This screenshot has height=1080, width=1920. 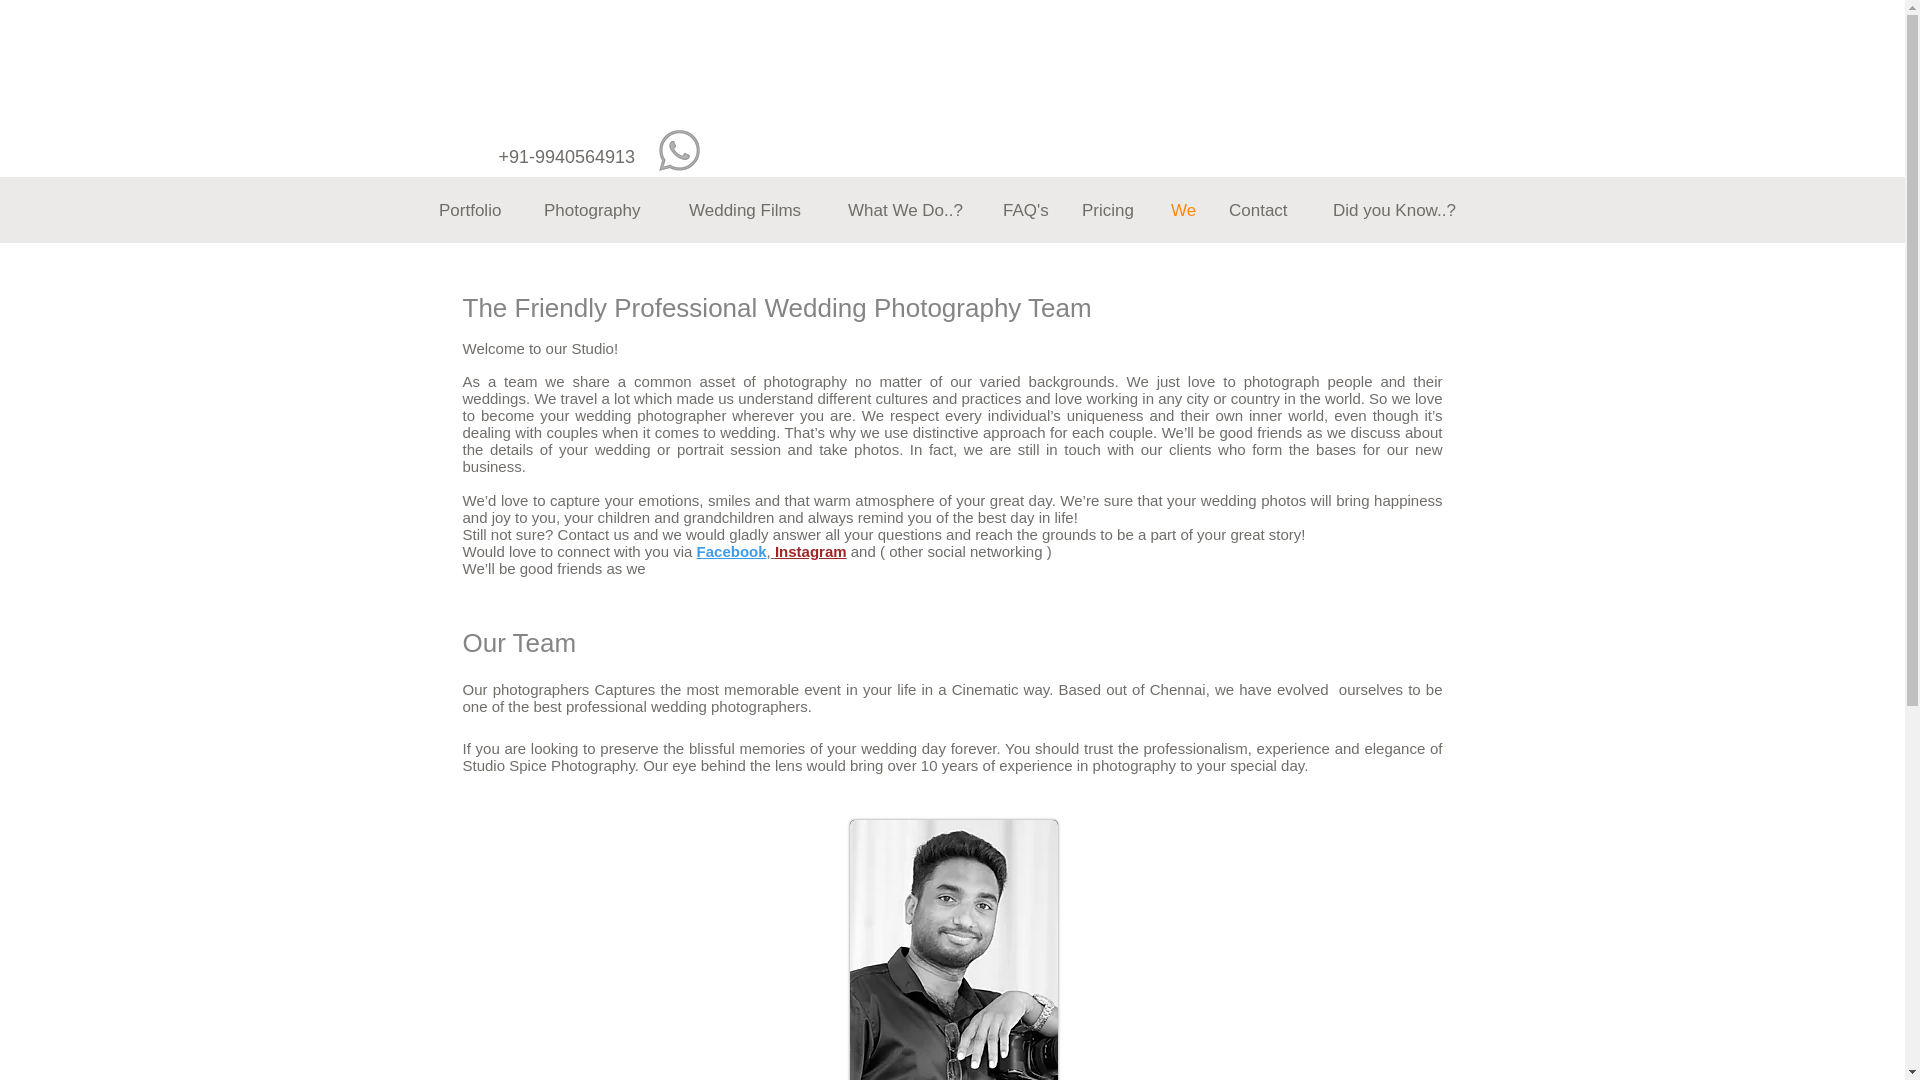 What do you see at coordinates (1028, 210) in the screenshot?
I see `FAQ's` at bounding box center [1028, 210].